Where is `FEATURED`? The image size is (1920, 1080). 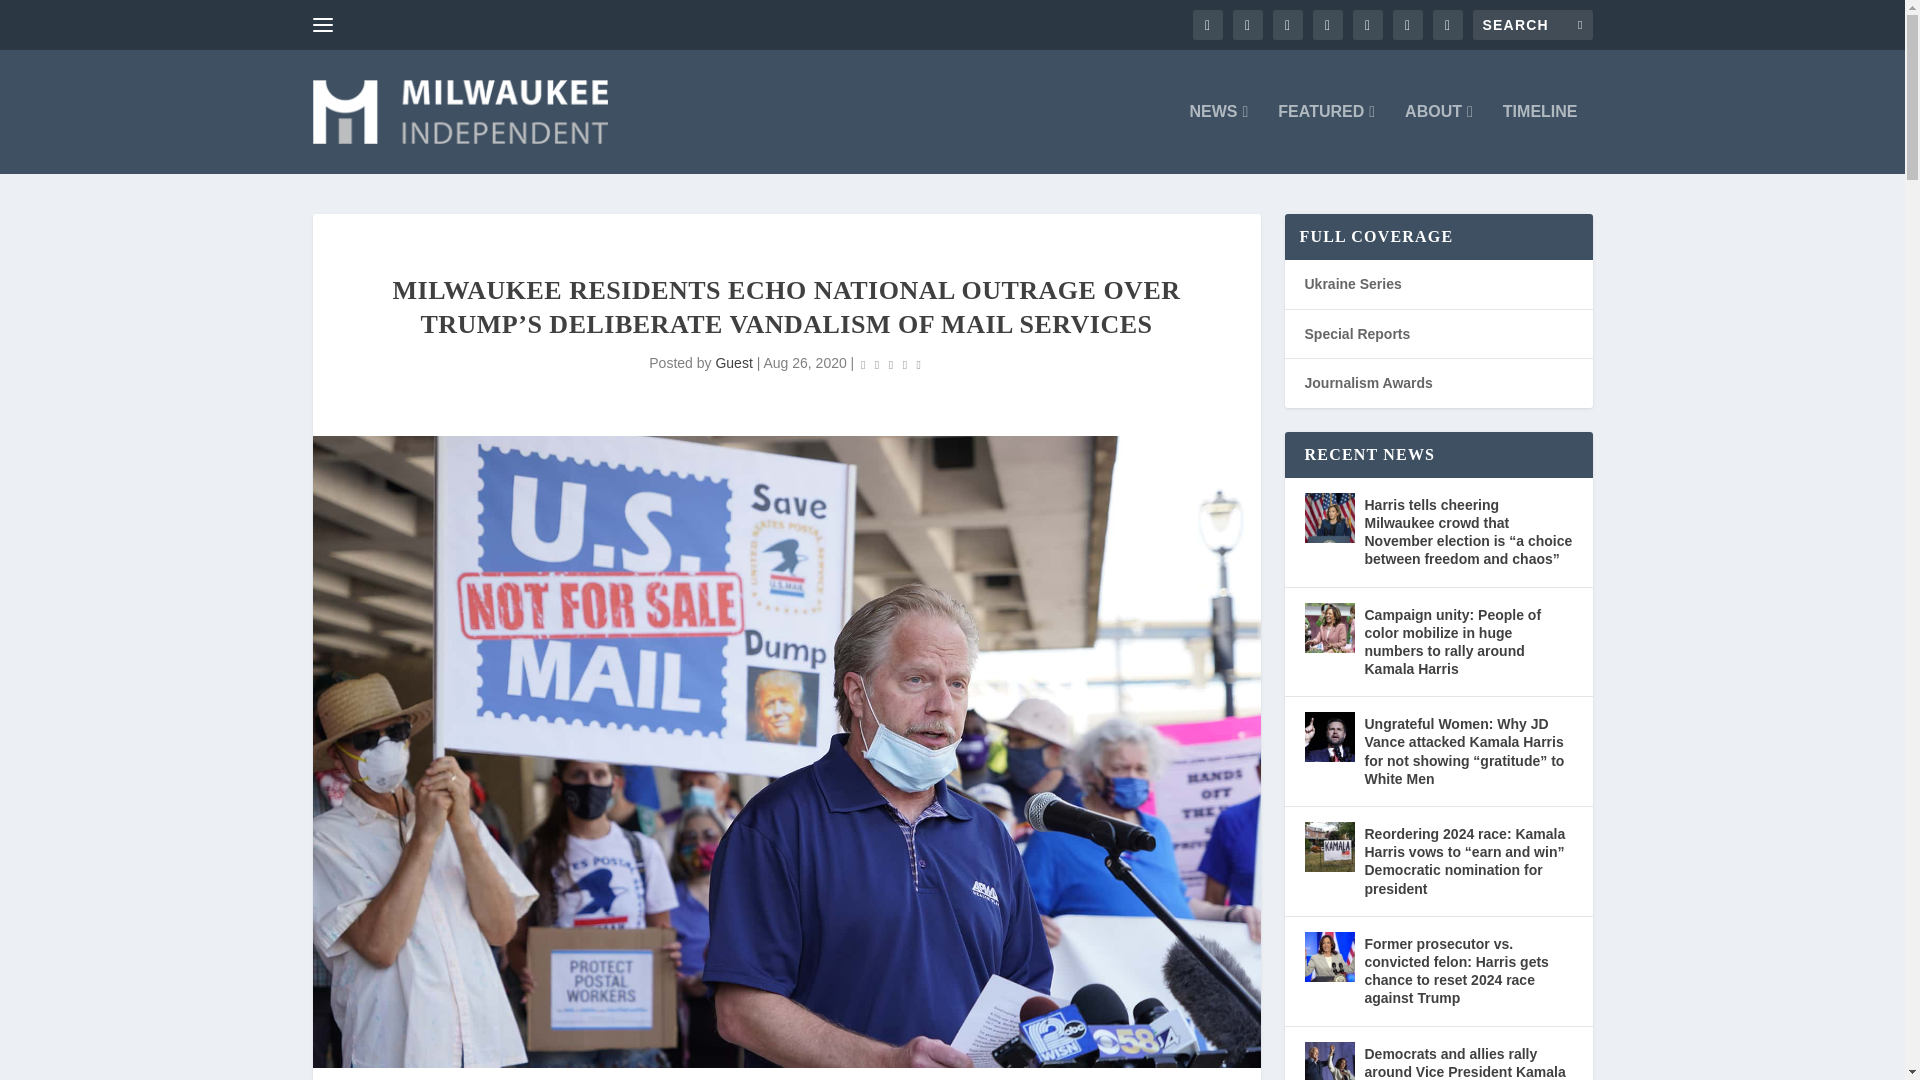
FEATURED is located at coordinates (1326, 138).